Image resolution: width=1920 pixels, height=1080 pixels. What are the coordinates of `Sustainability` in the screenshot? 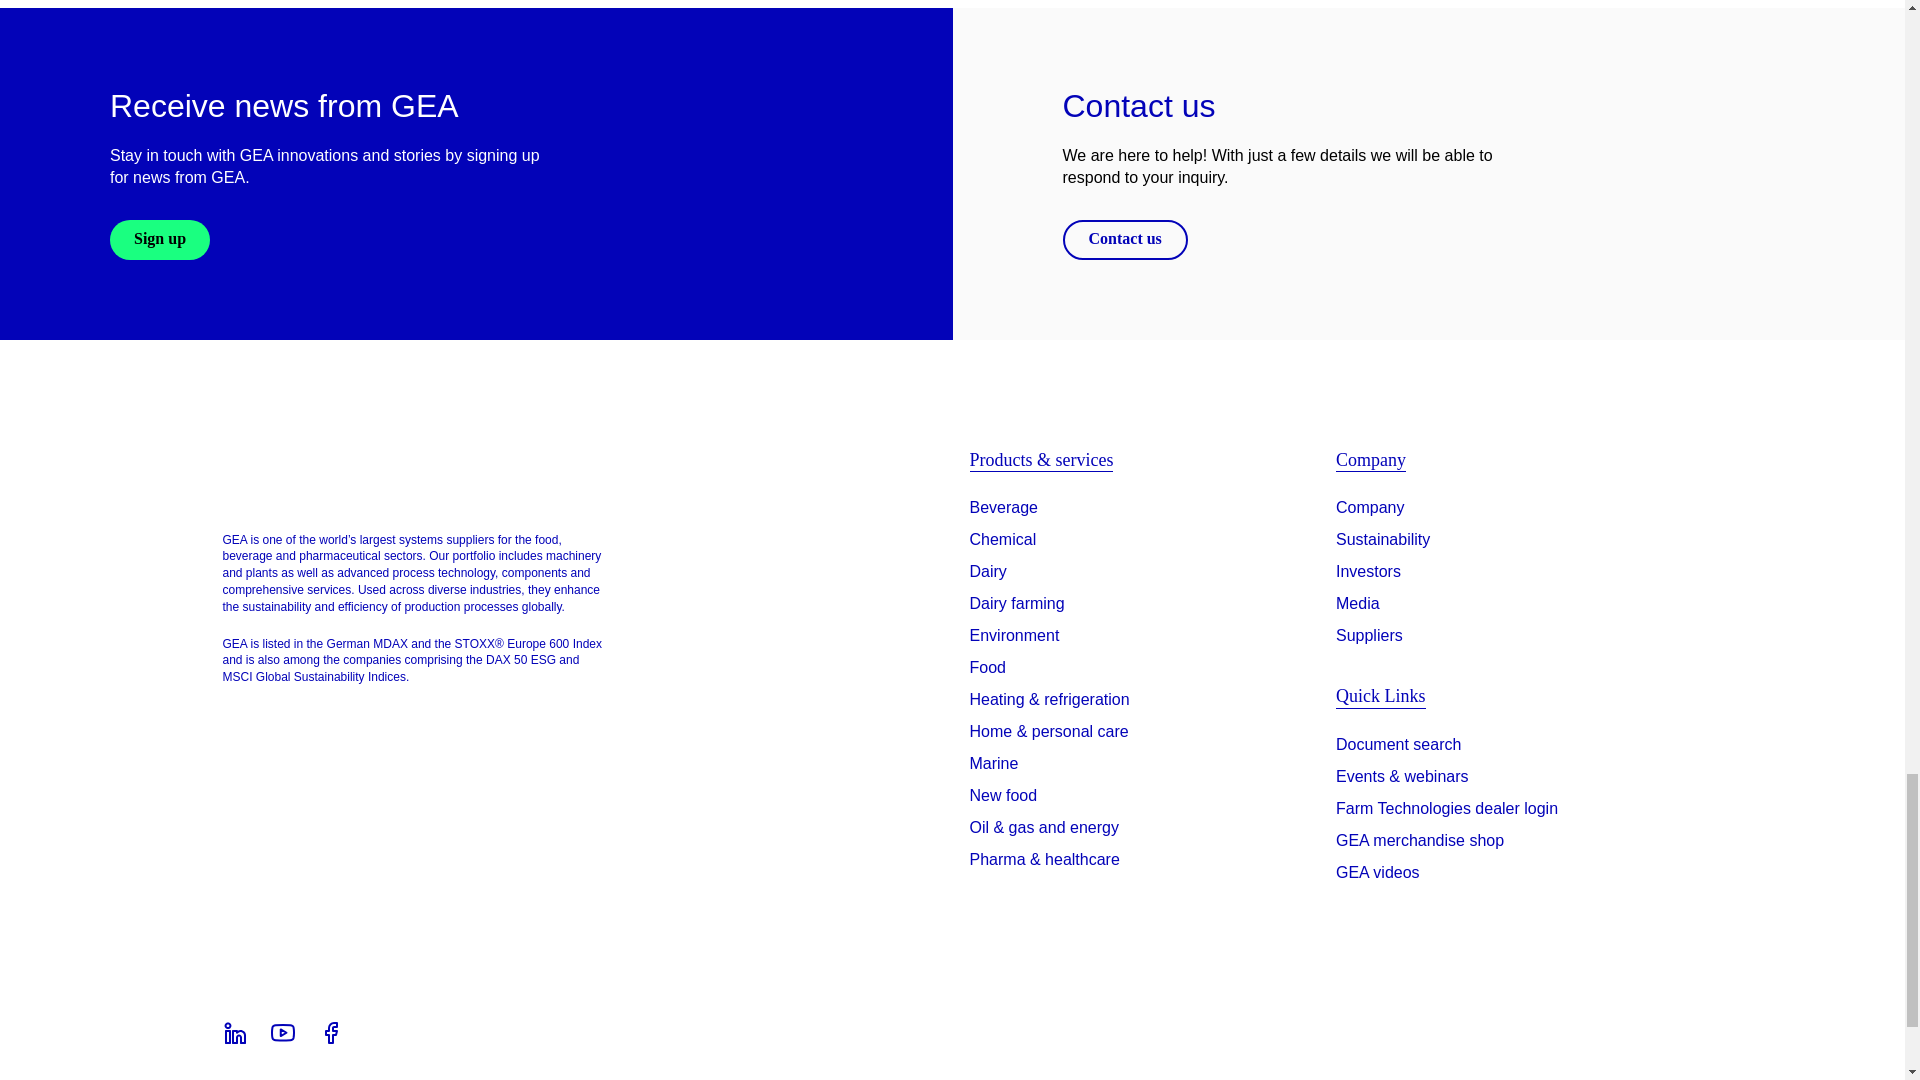 It's located at (1383, 540).